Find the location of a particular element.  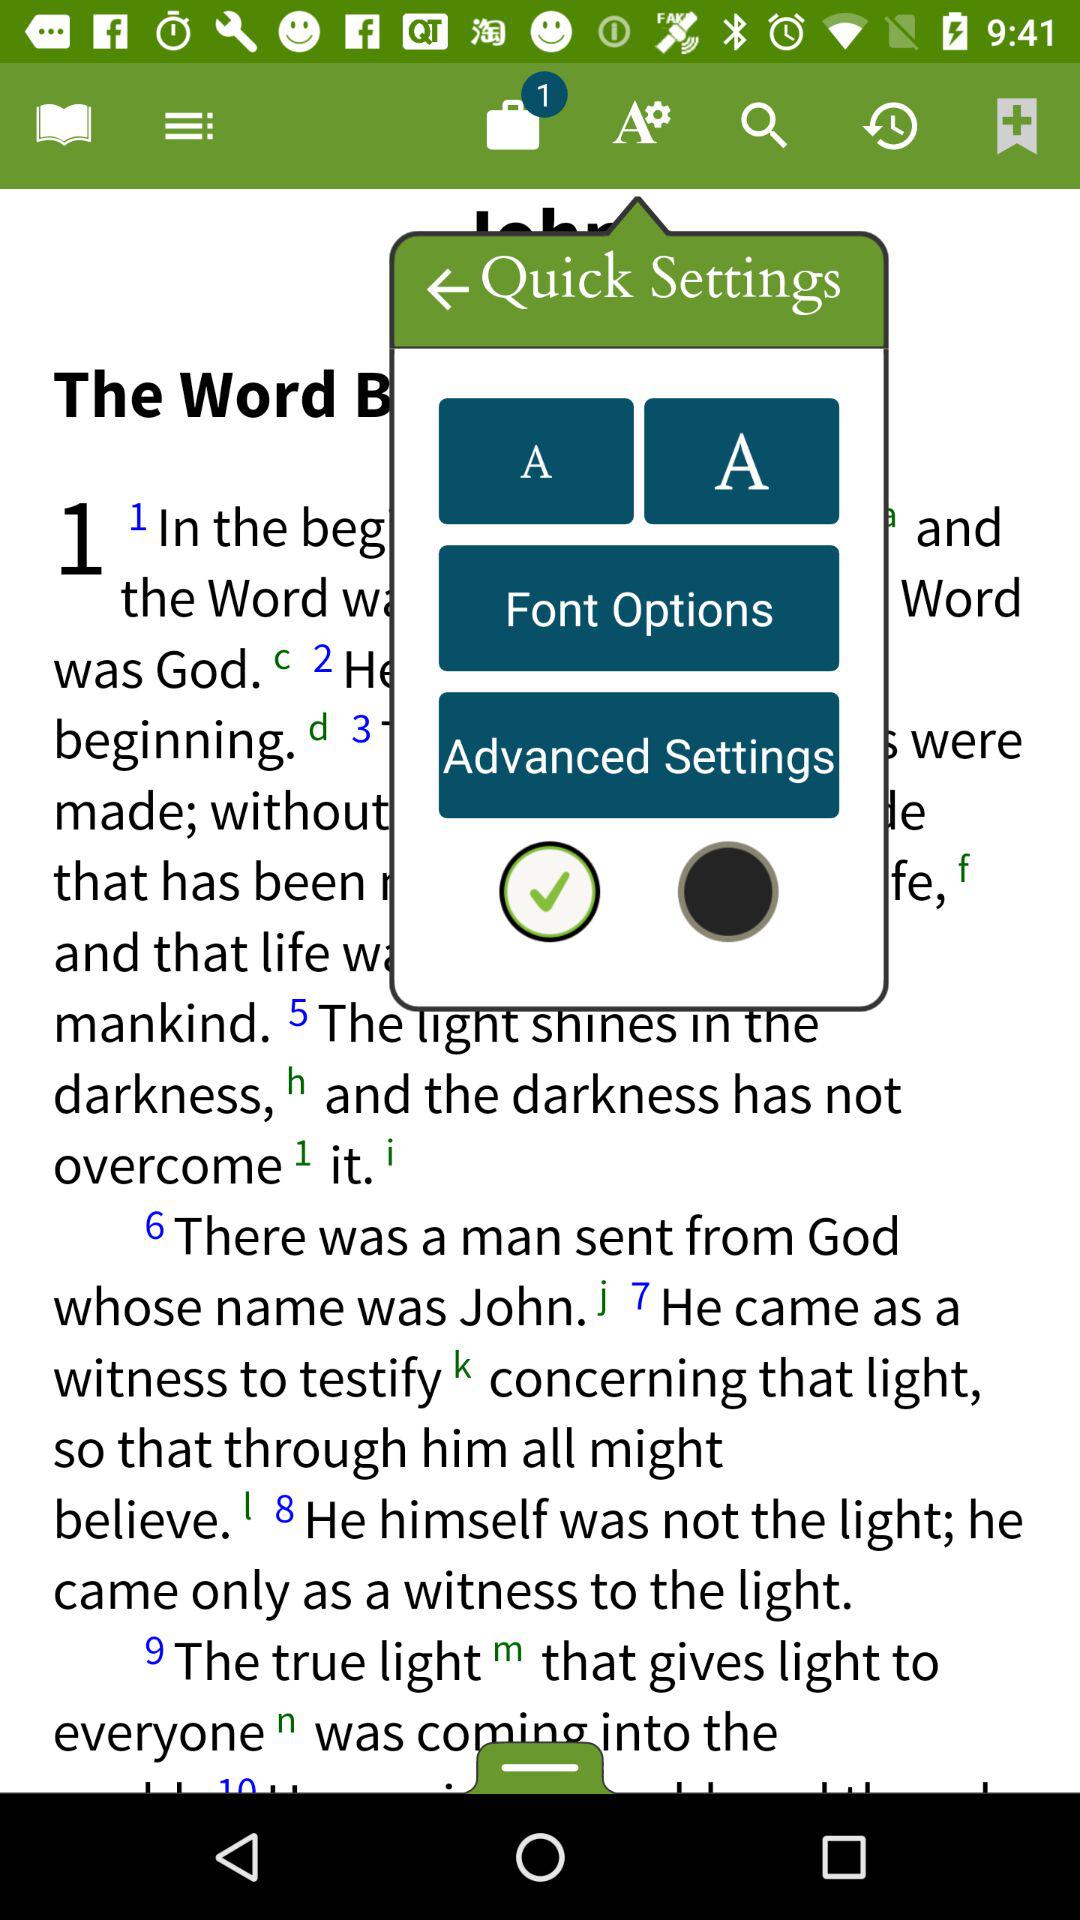

text settings is located at coordinates (639, 126).